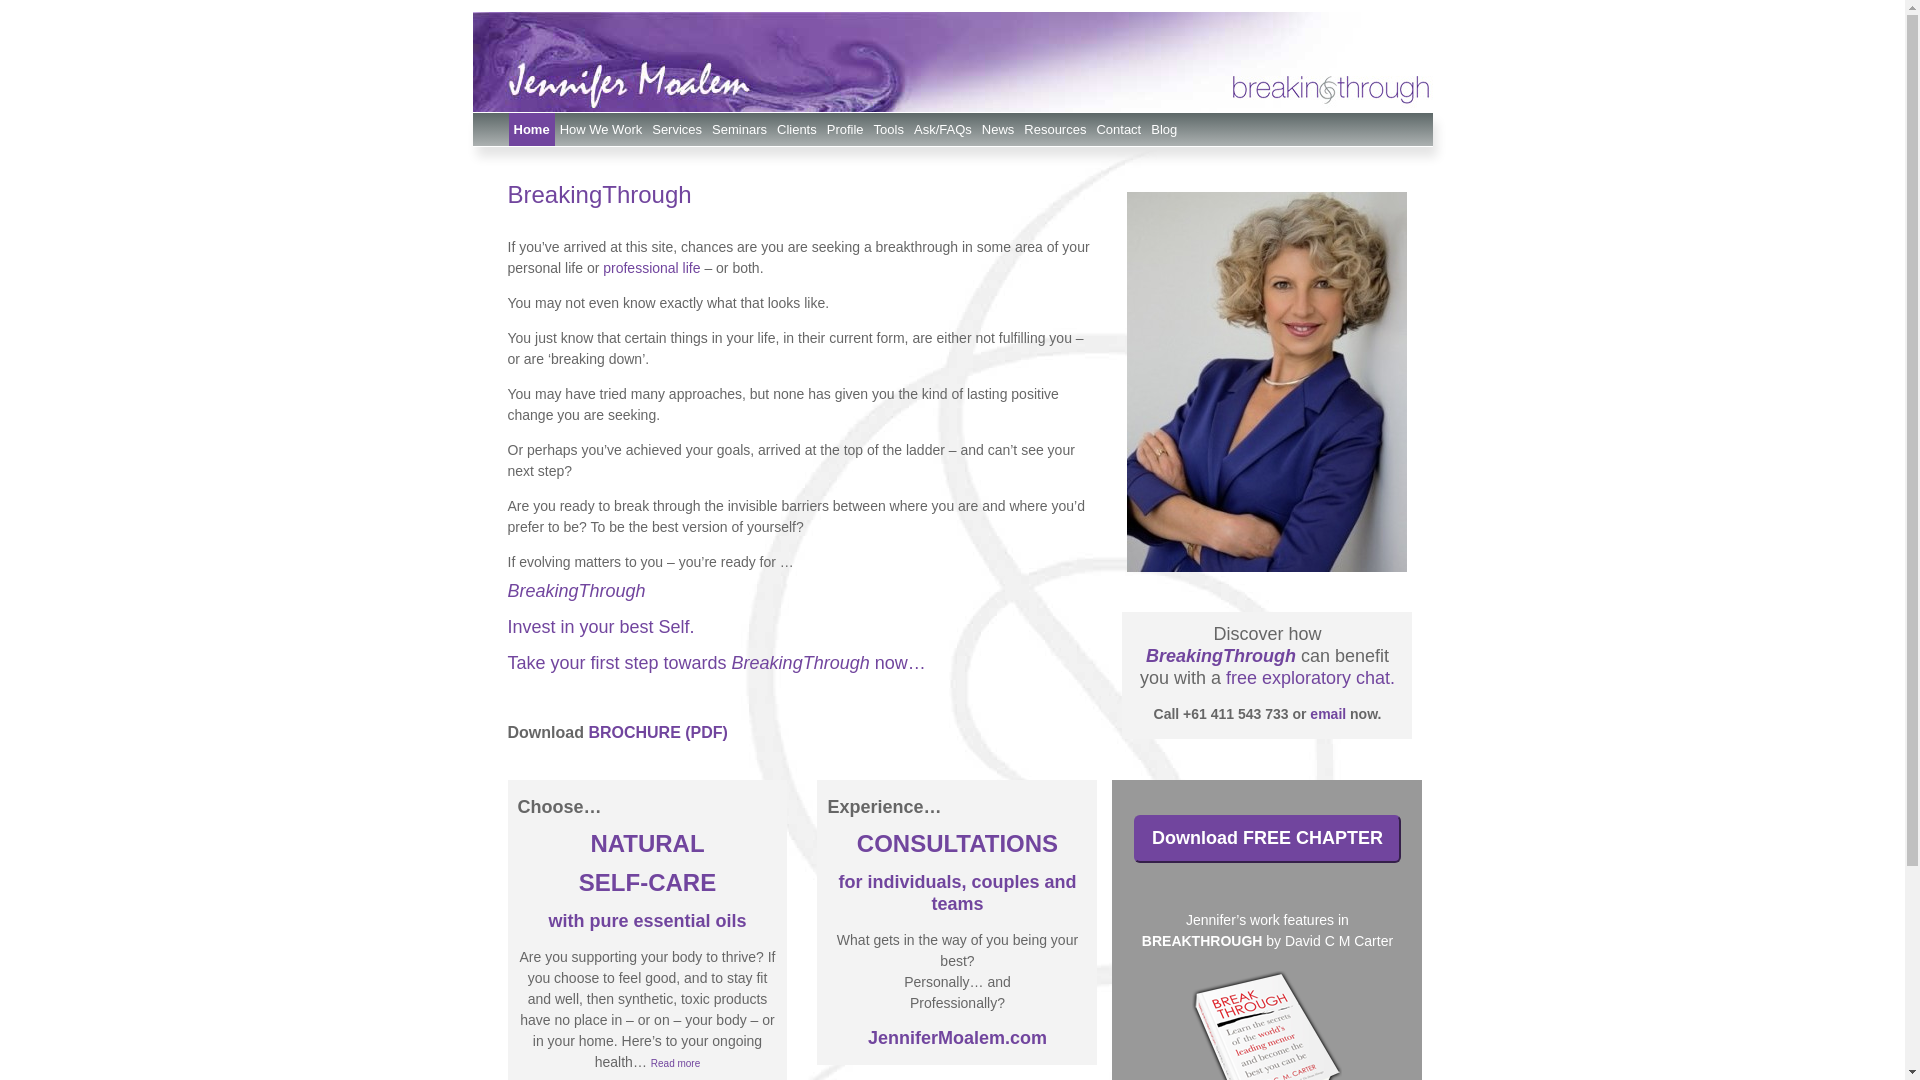 The width and height of the screenshot is (1920, 1080). What do you see at coordinates (1164, 130) in the screenshot?
I see `Blog` at bounding box center [1164, 130].